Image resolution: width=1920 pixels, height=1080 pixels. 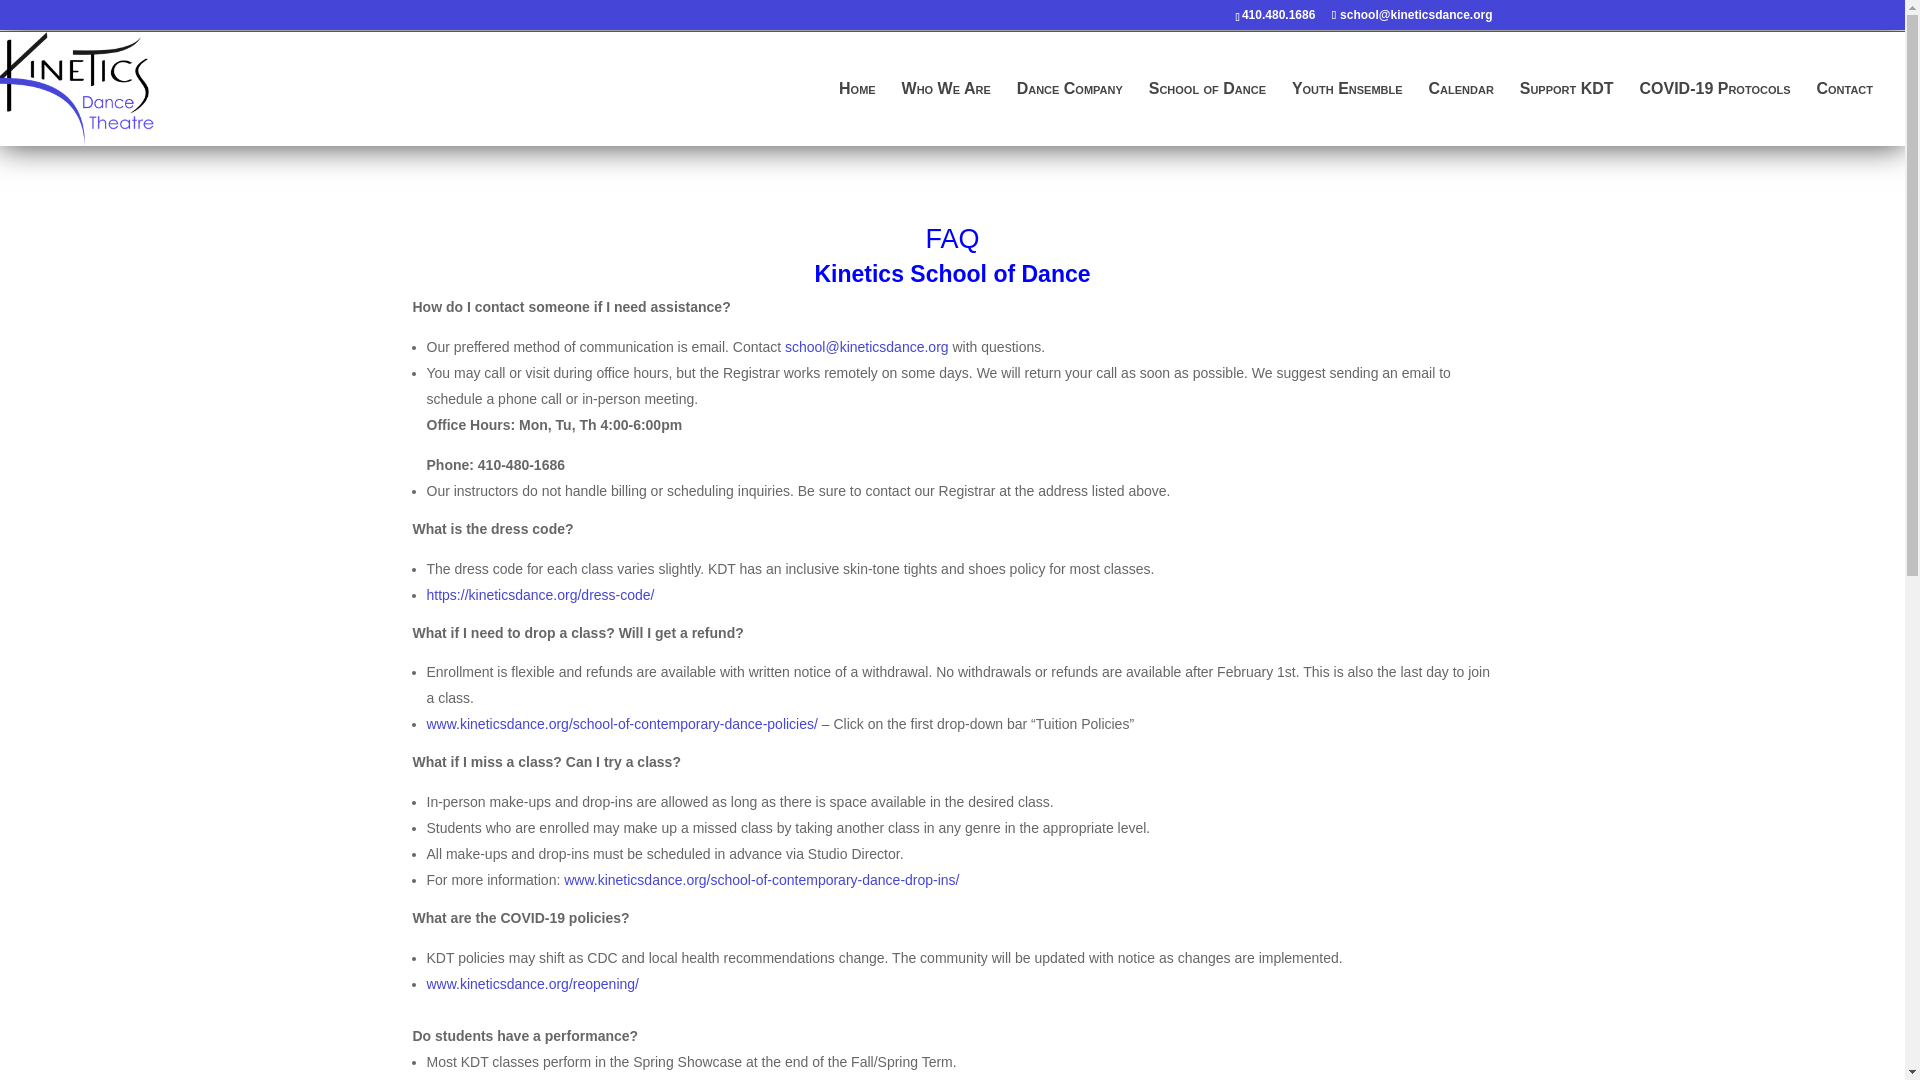 I want to click on Dance Company, so click(x=1070, y=114).